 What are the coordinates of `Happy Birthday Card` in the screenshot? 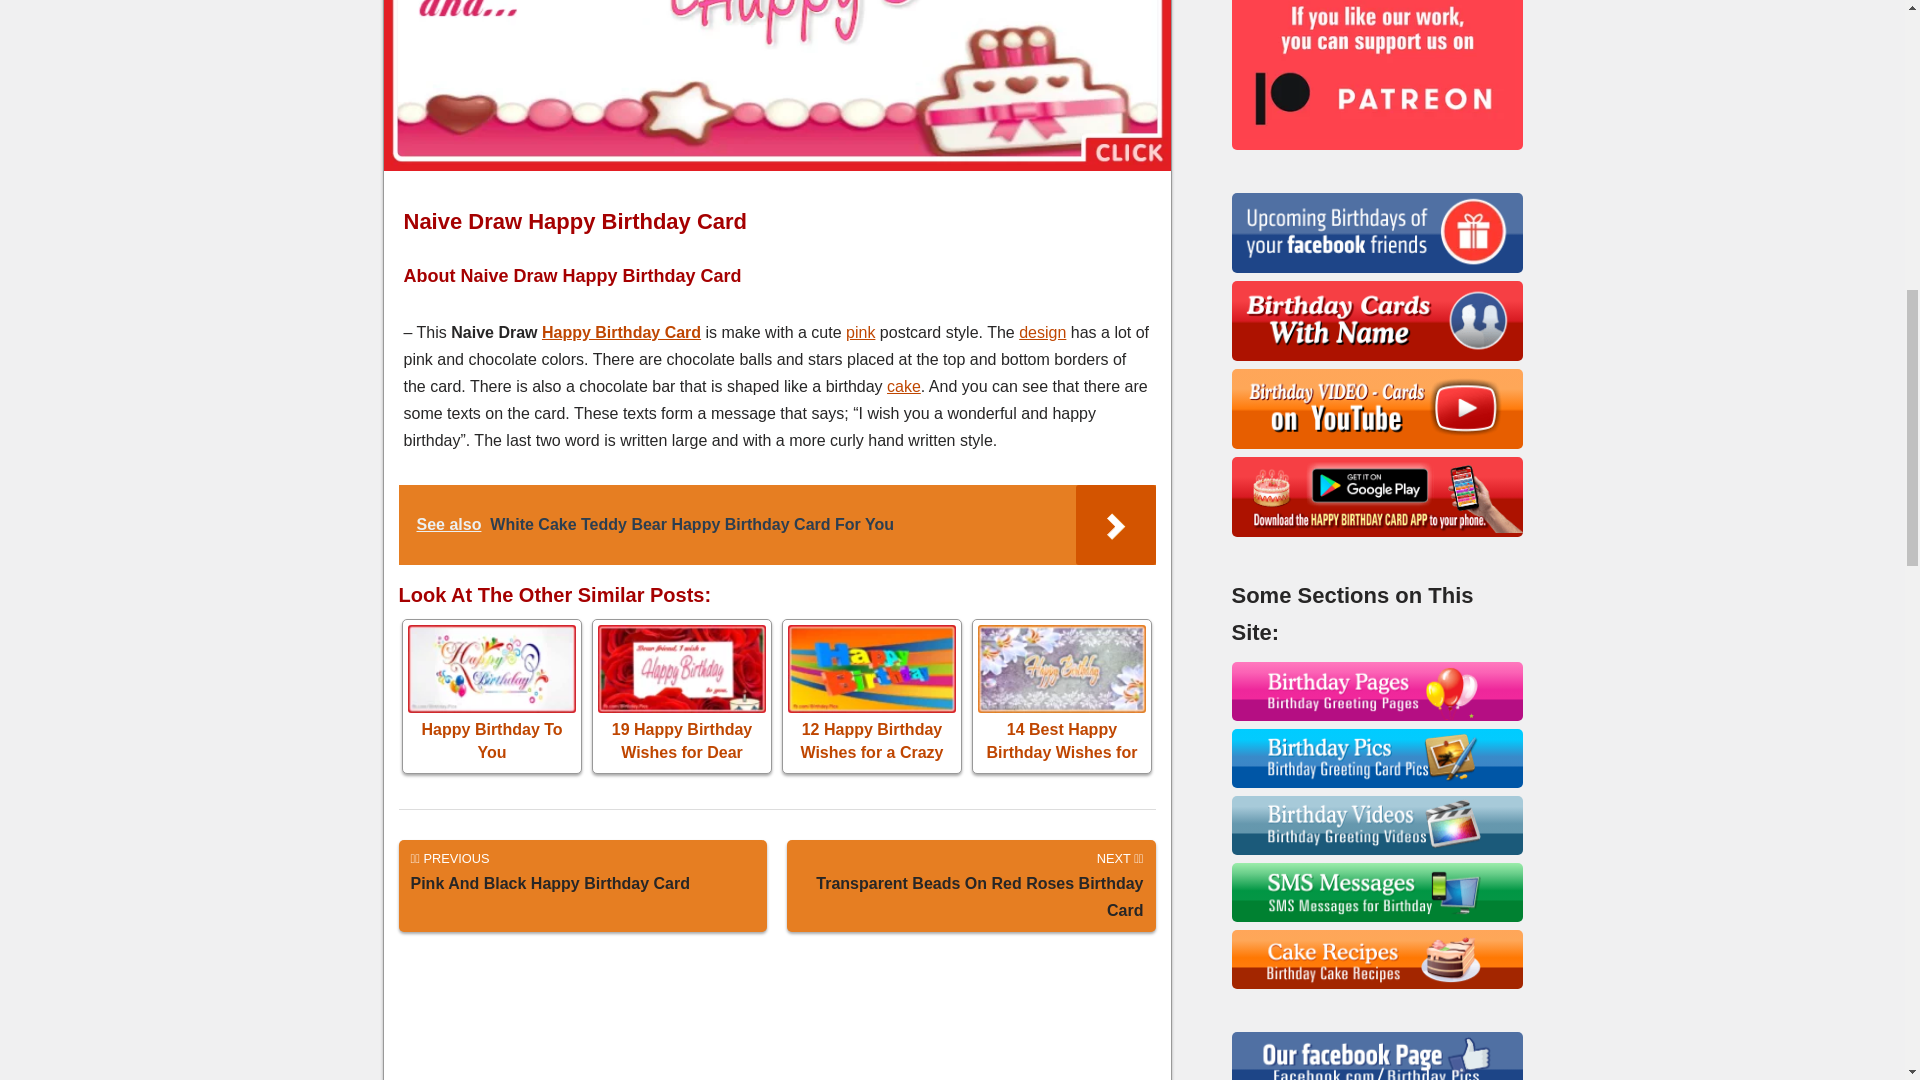 It's located at (971, 886).